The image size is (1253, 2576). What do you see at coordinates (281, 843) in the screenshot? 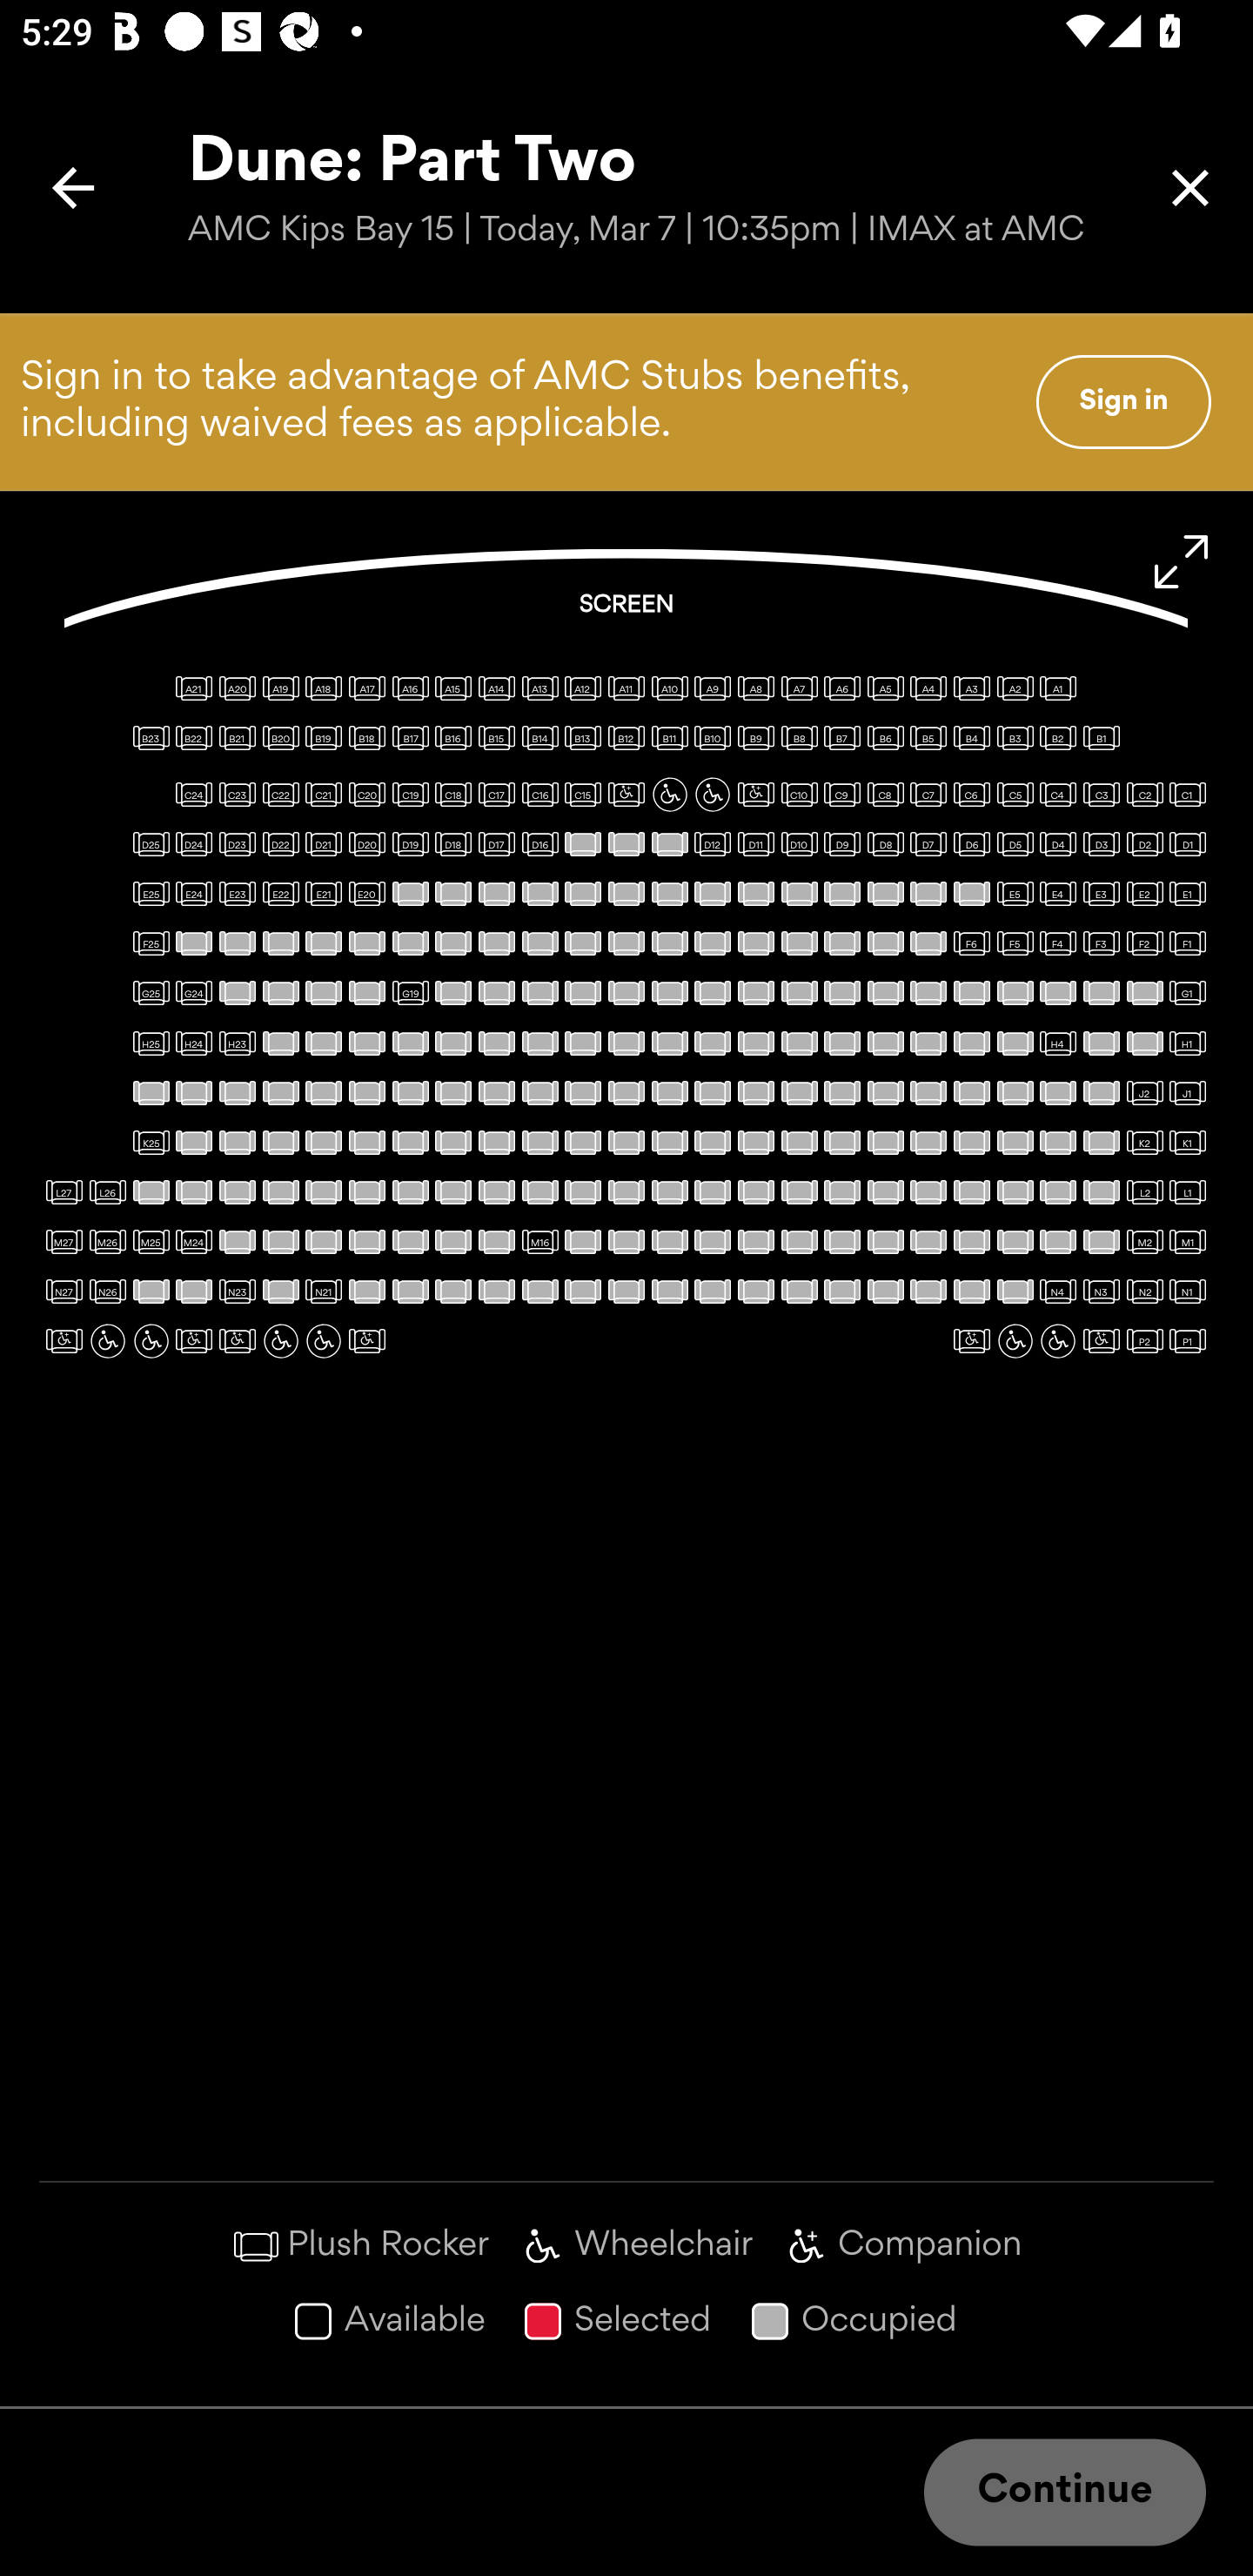
I see `D22, Regular seat, available` at bounding box center [281, 843].